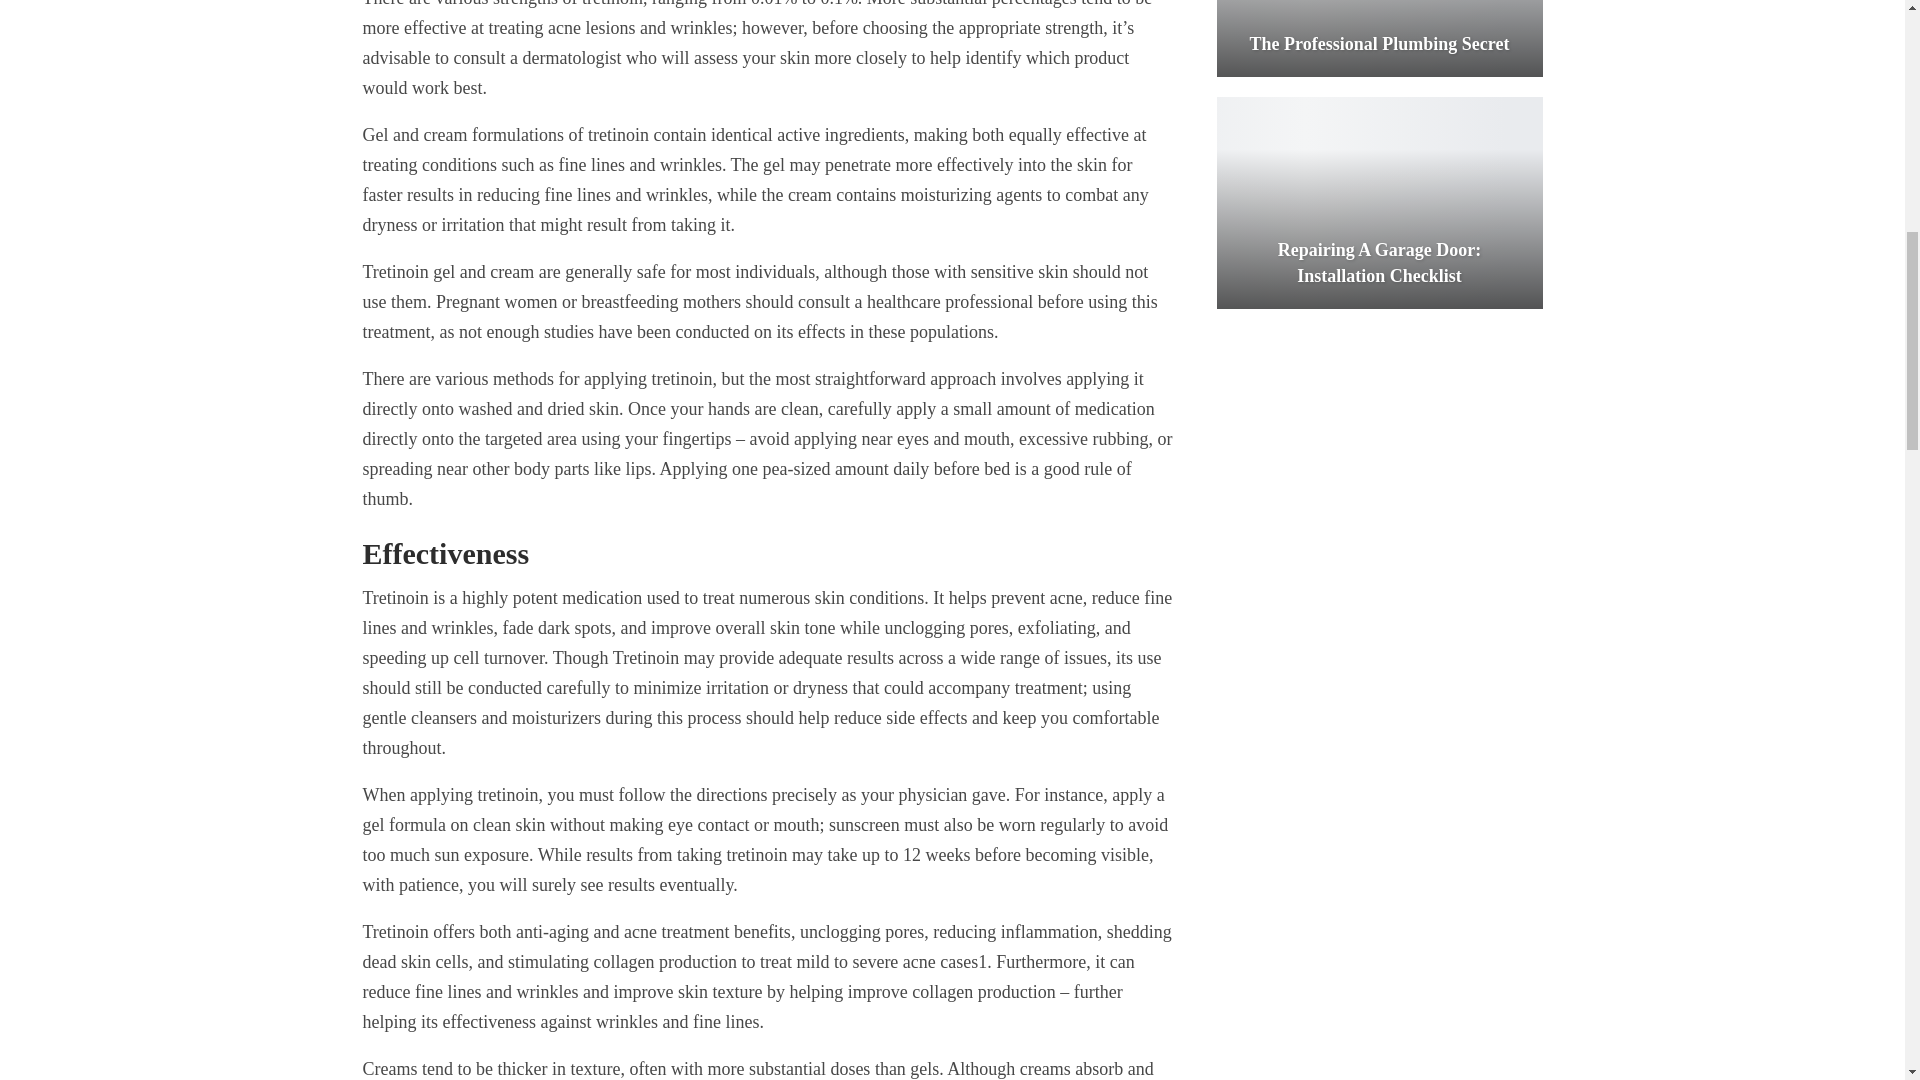 The width and height of the screenshot is (1920, 1080). Describe the element at coordinates (1378, 38) in the screenshot. I see `The Professional Plumbing Secret` at that location.